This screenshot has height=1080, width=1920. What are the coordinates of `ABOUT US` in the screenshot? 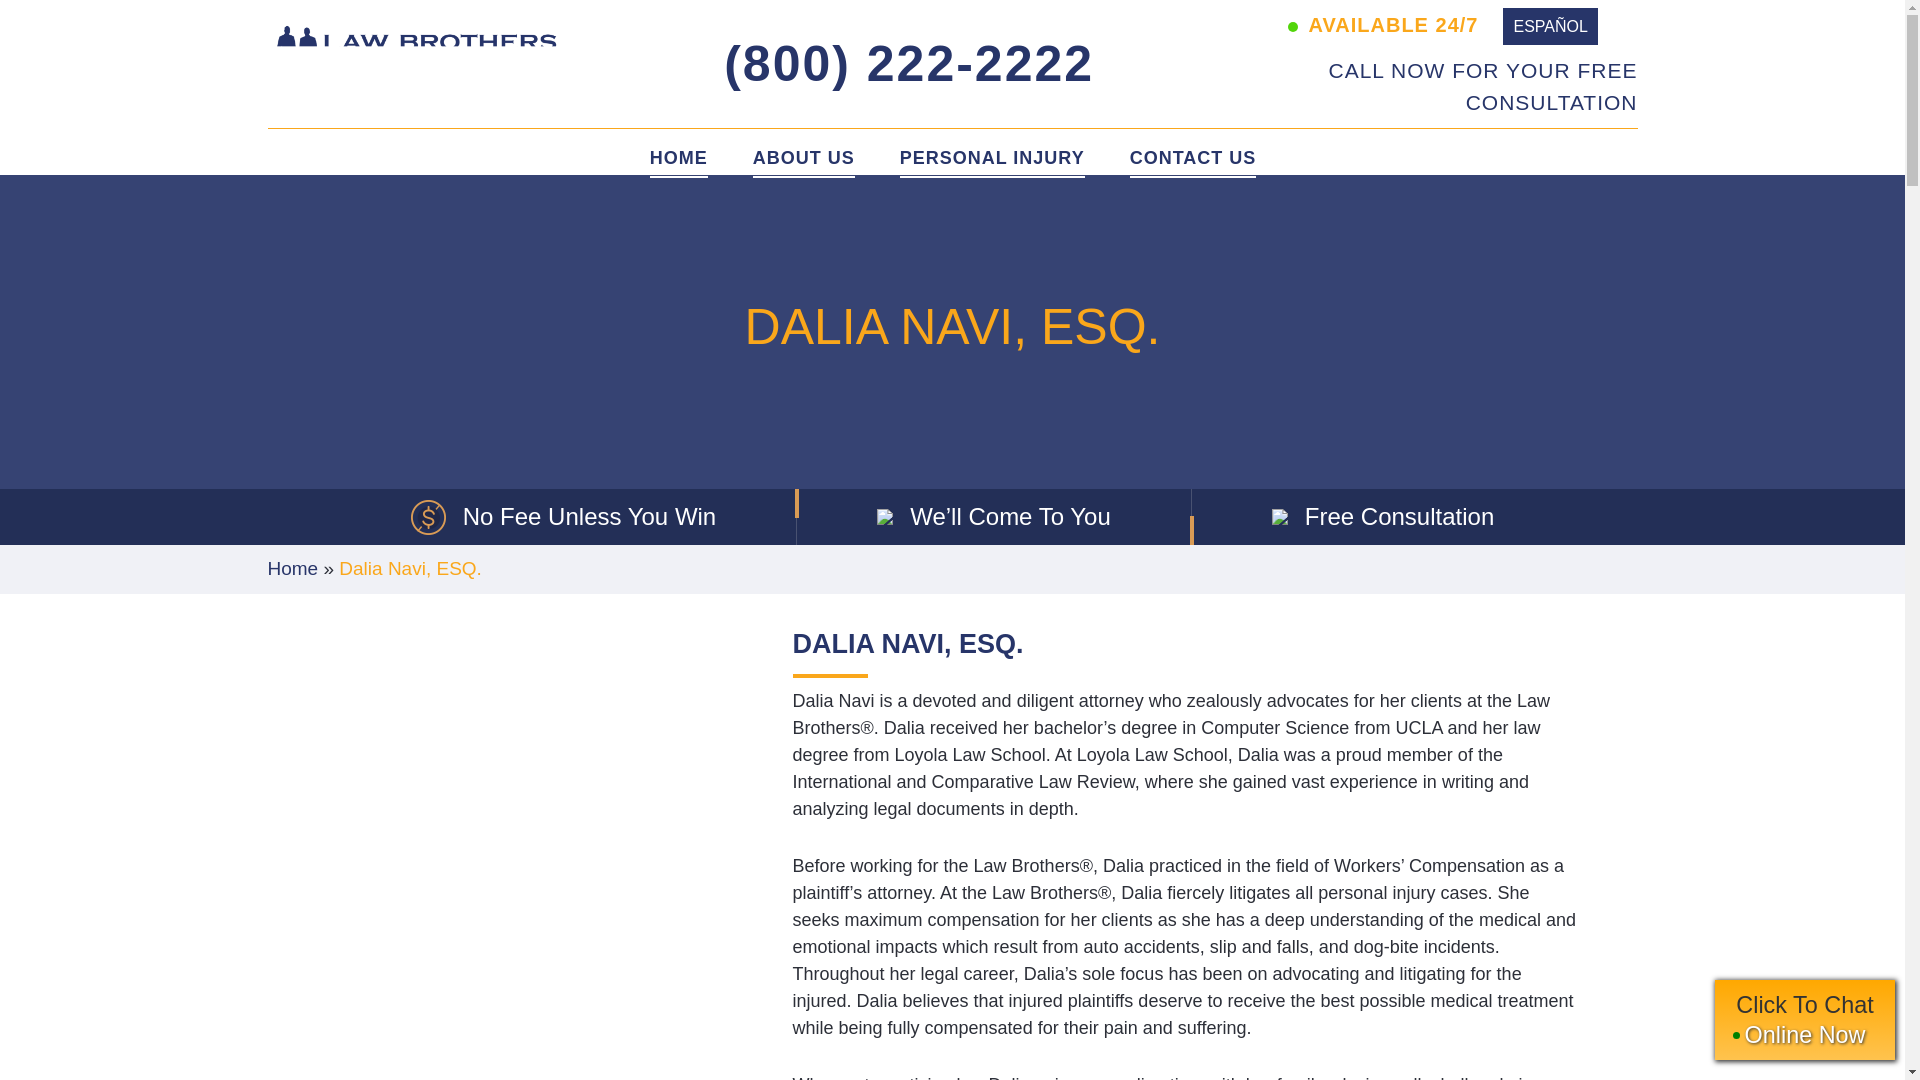 It's located at (803, 158).